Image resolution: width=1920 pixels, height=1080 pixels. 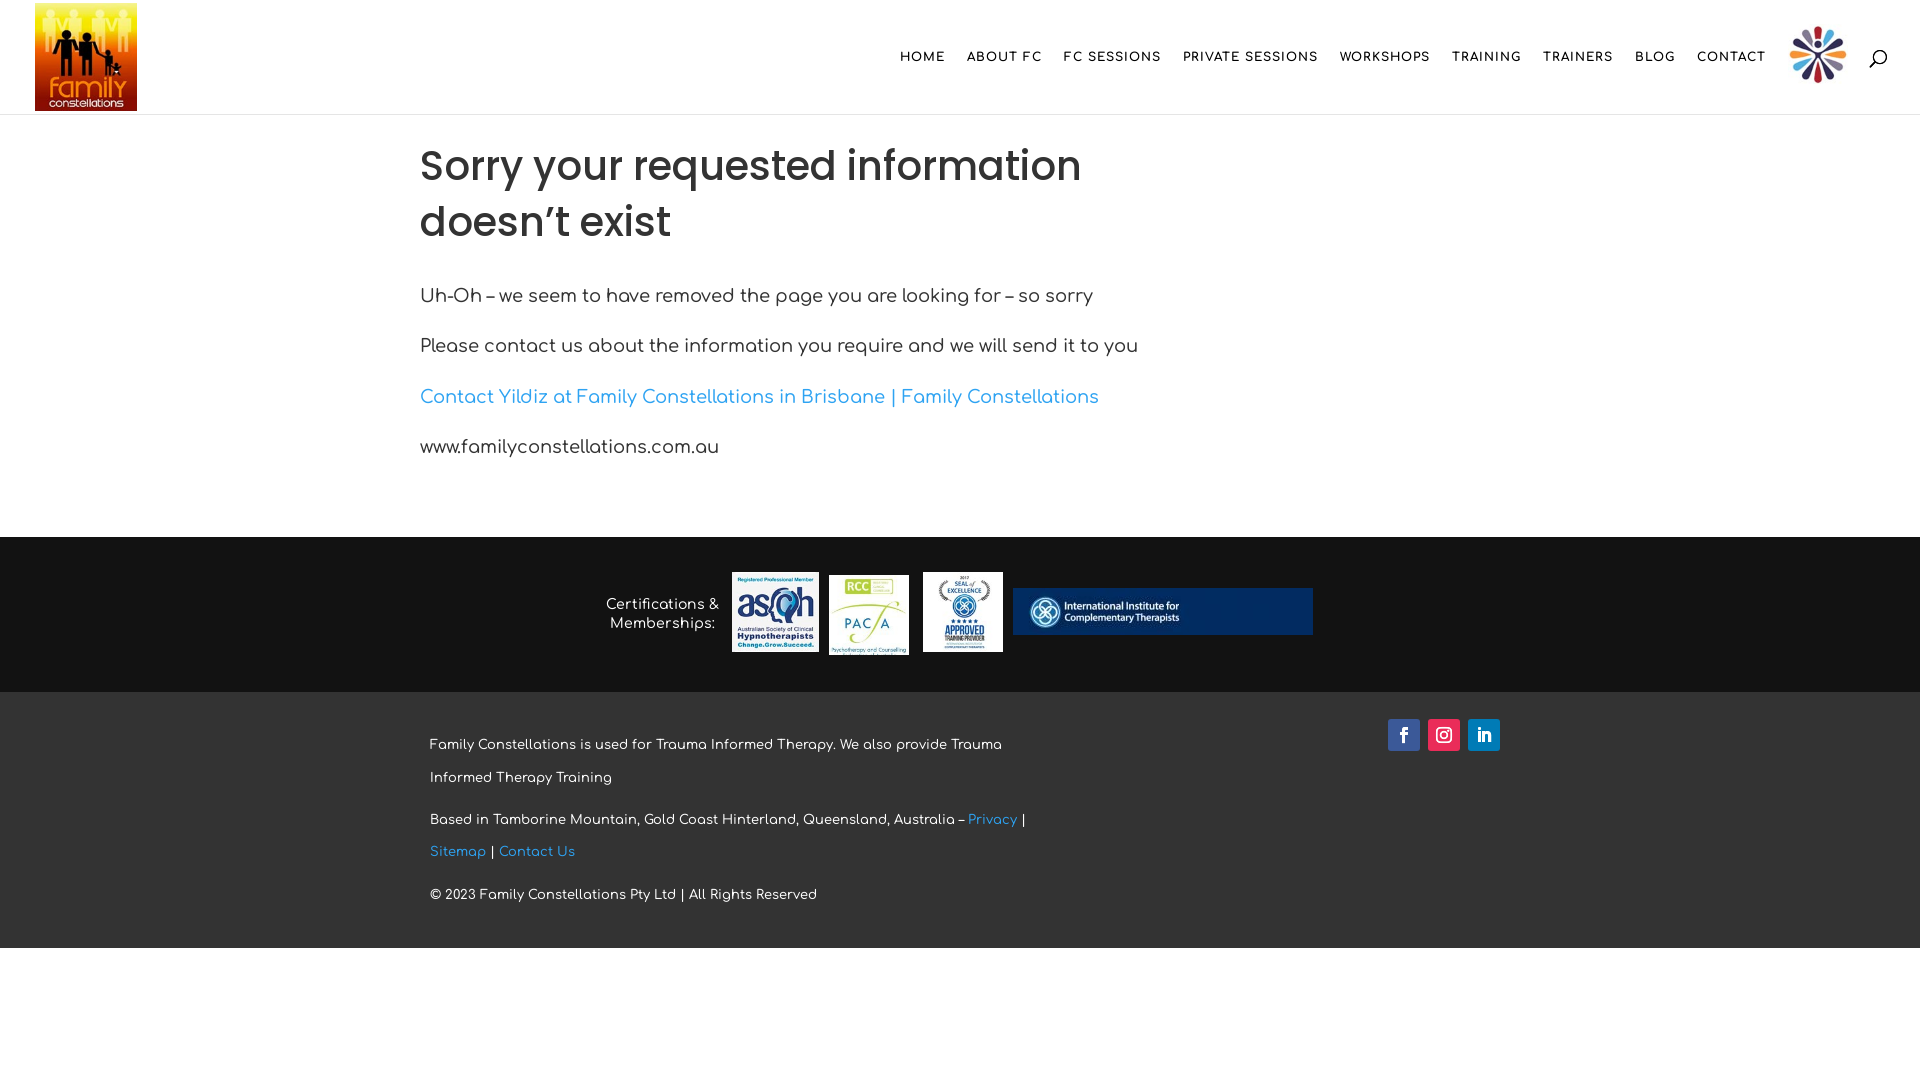 I want to click on Contact Us, so click(x=537, y=852).